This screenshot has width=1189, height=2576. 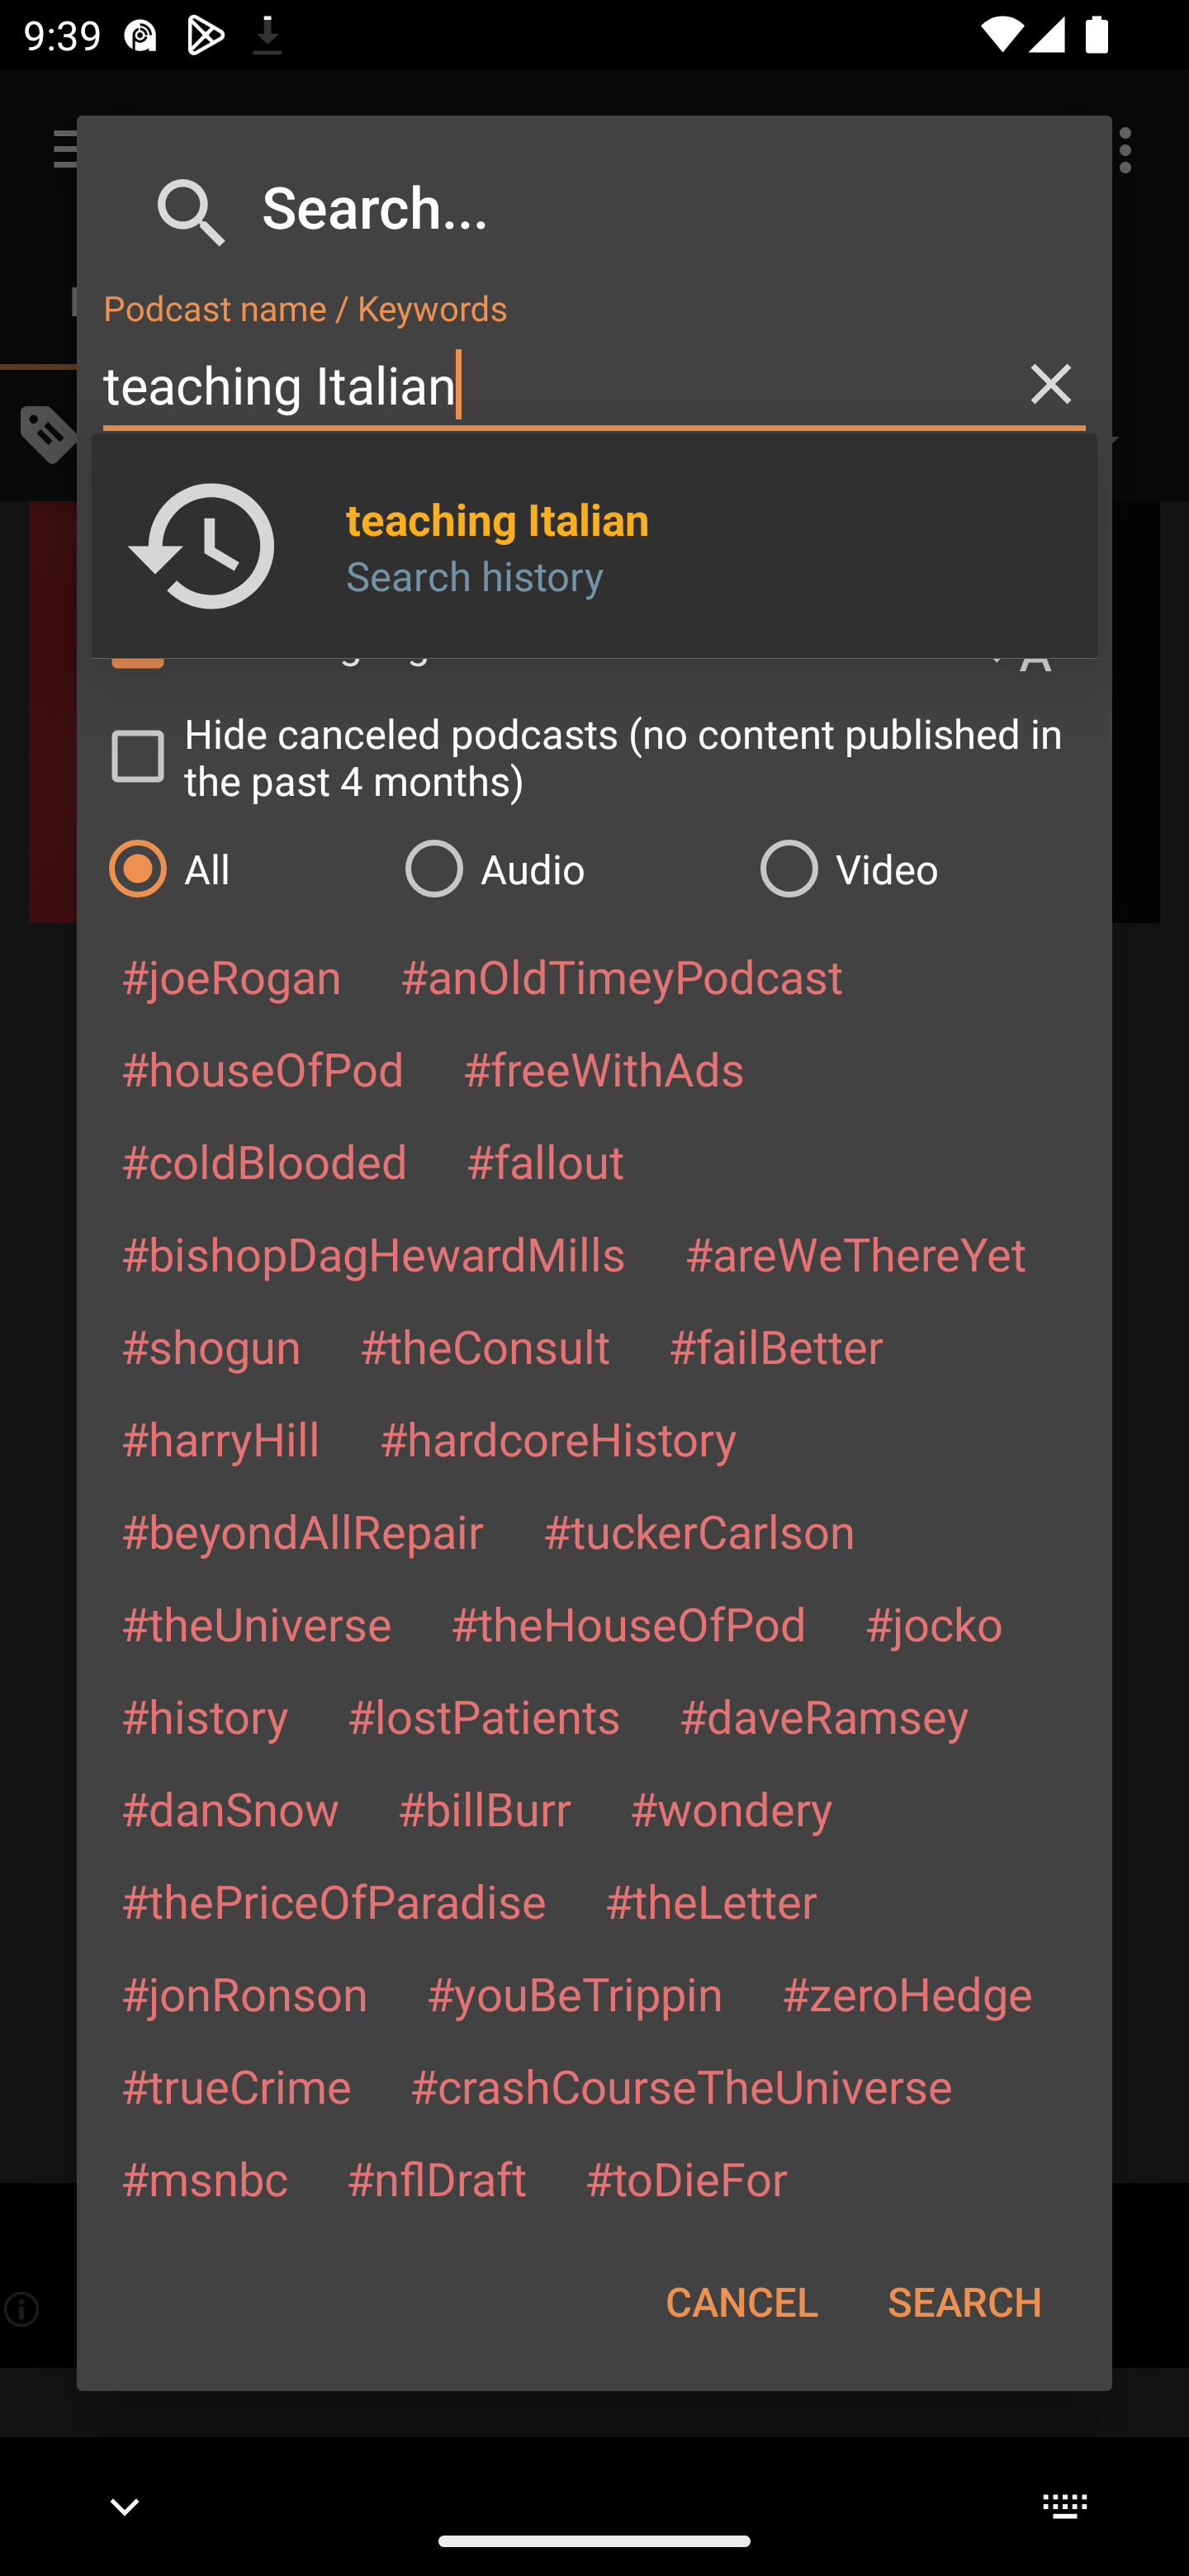 What do you see at coordinates (239, 868) in the screenshot?
I see `All` at bounding box center [239, 868].